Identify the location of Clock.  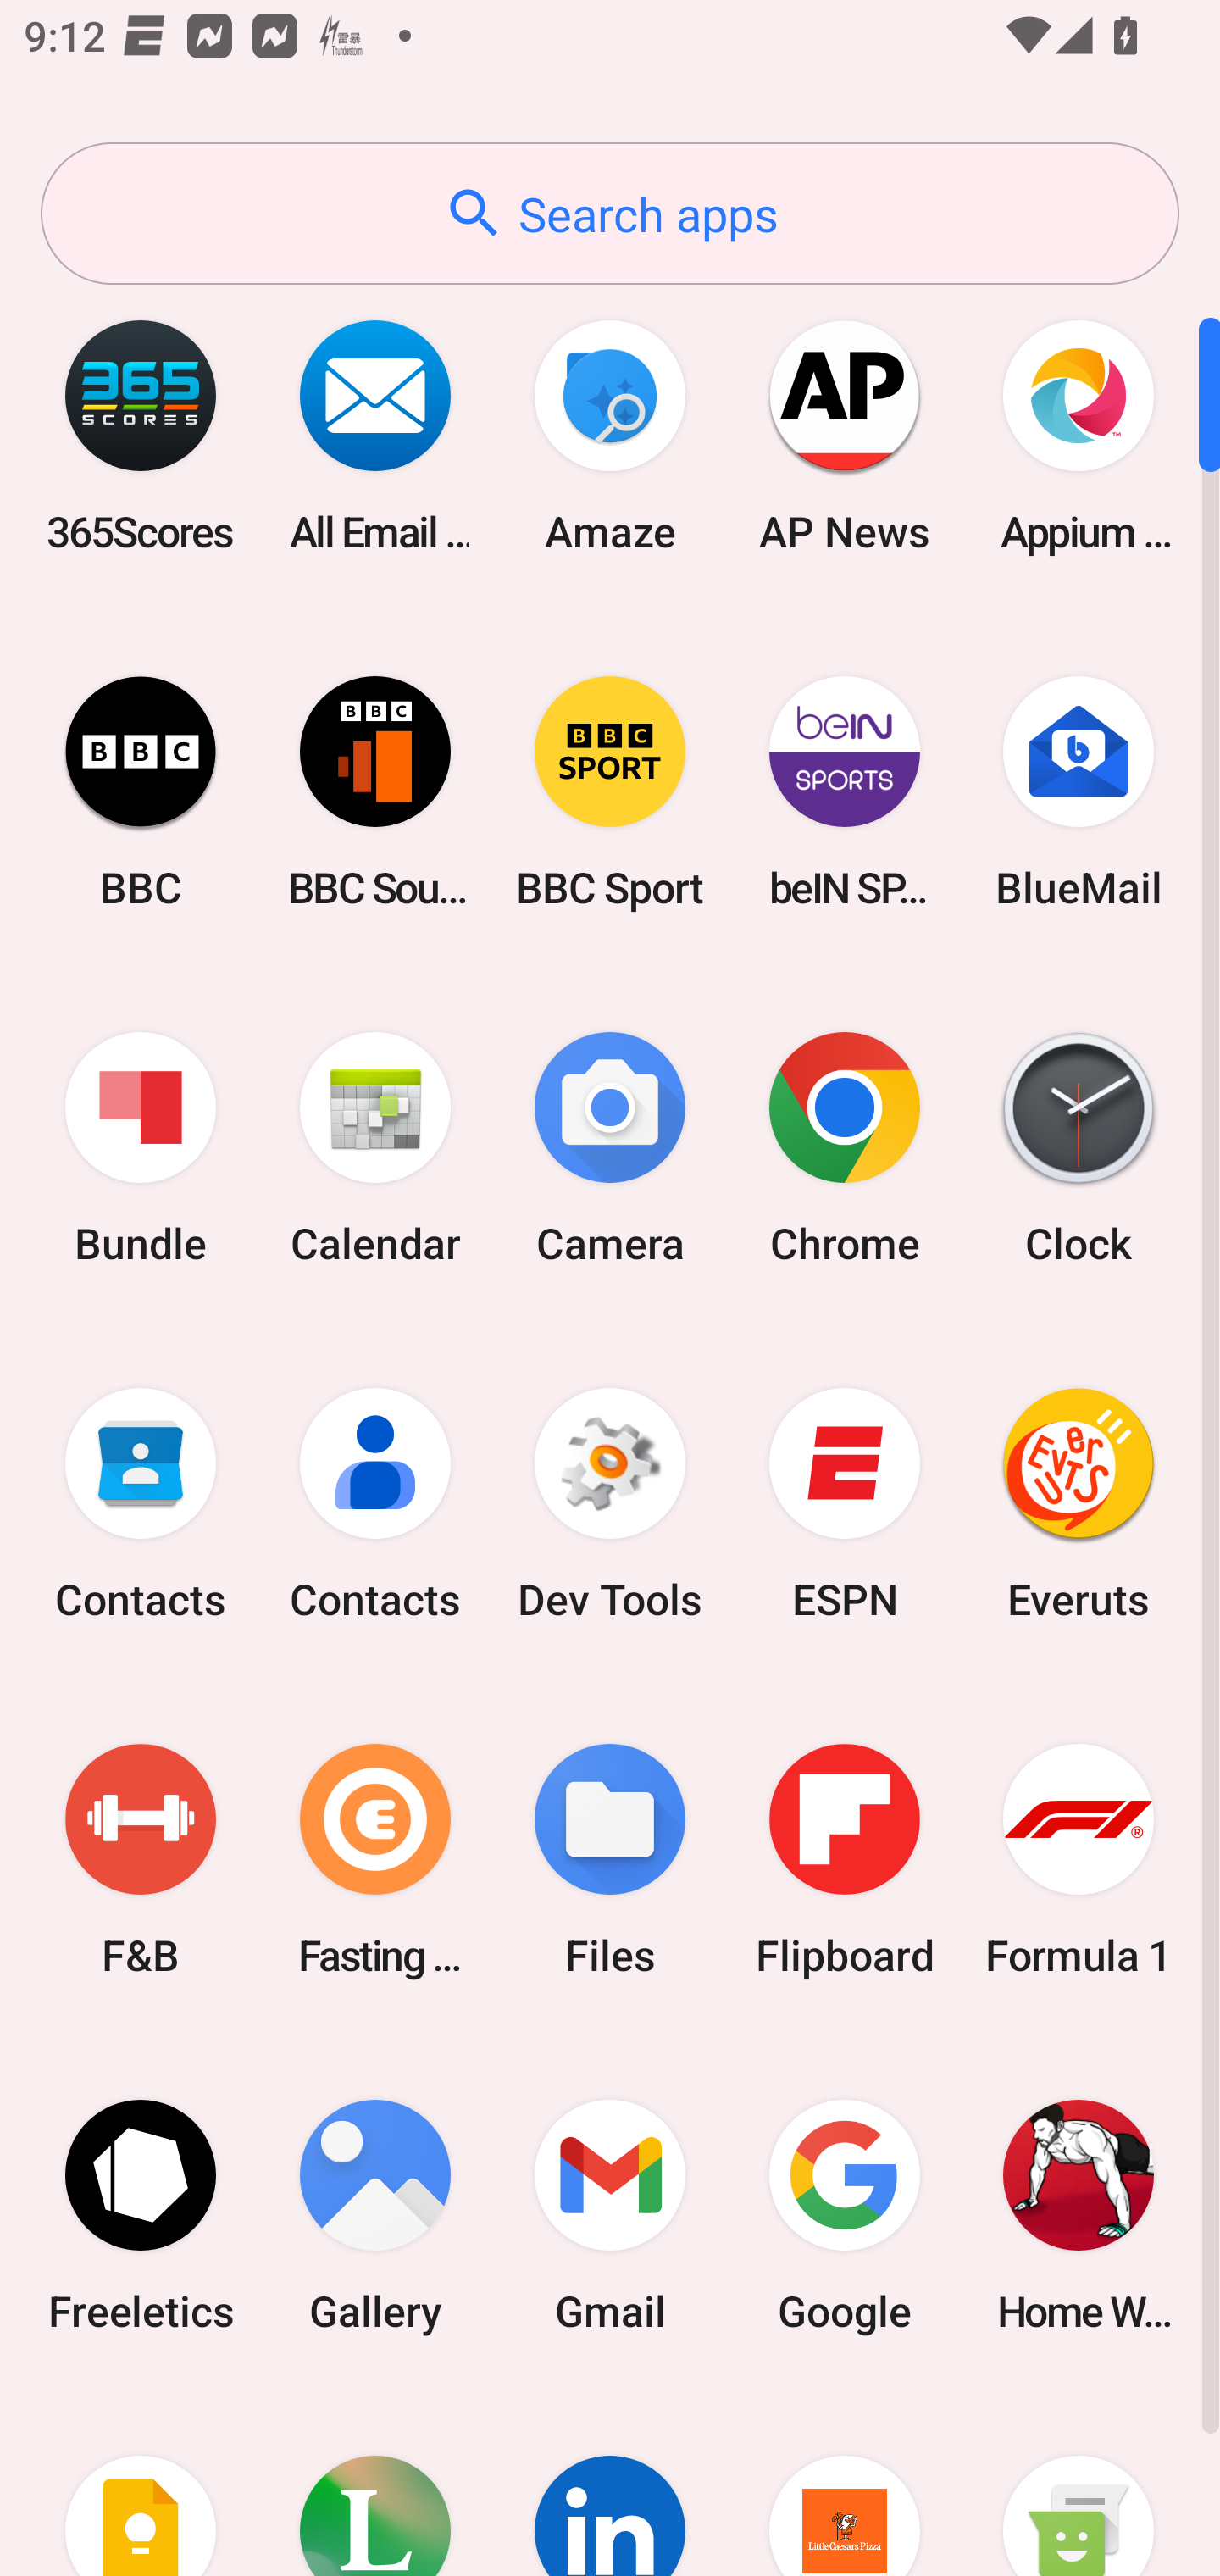
(1079, 1149).